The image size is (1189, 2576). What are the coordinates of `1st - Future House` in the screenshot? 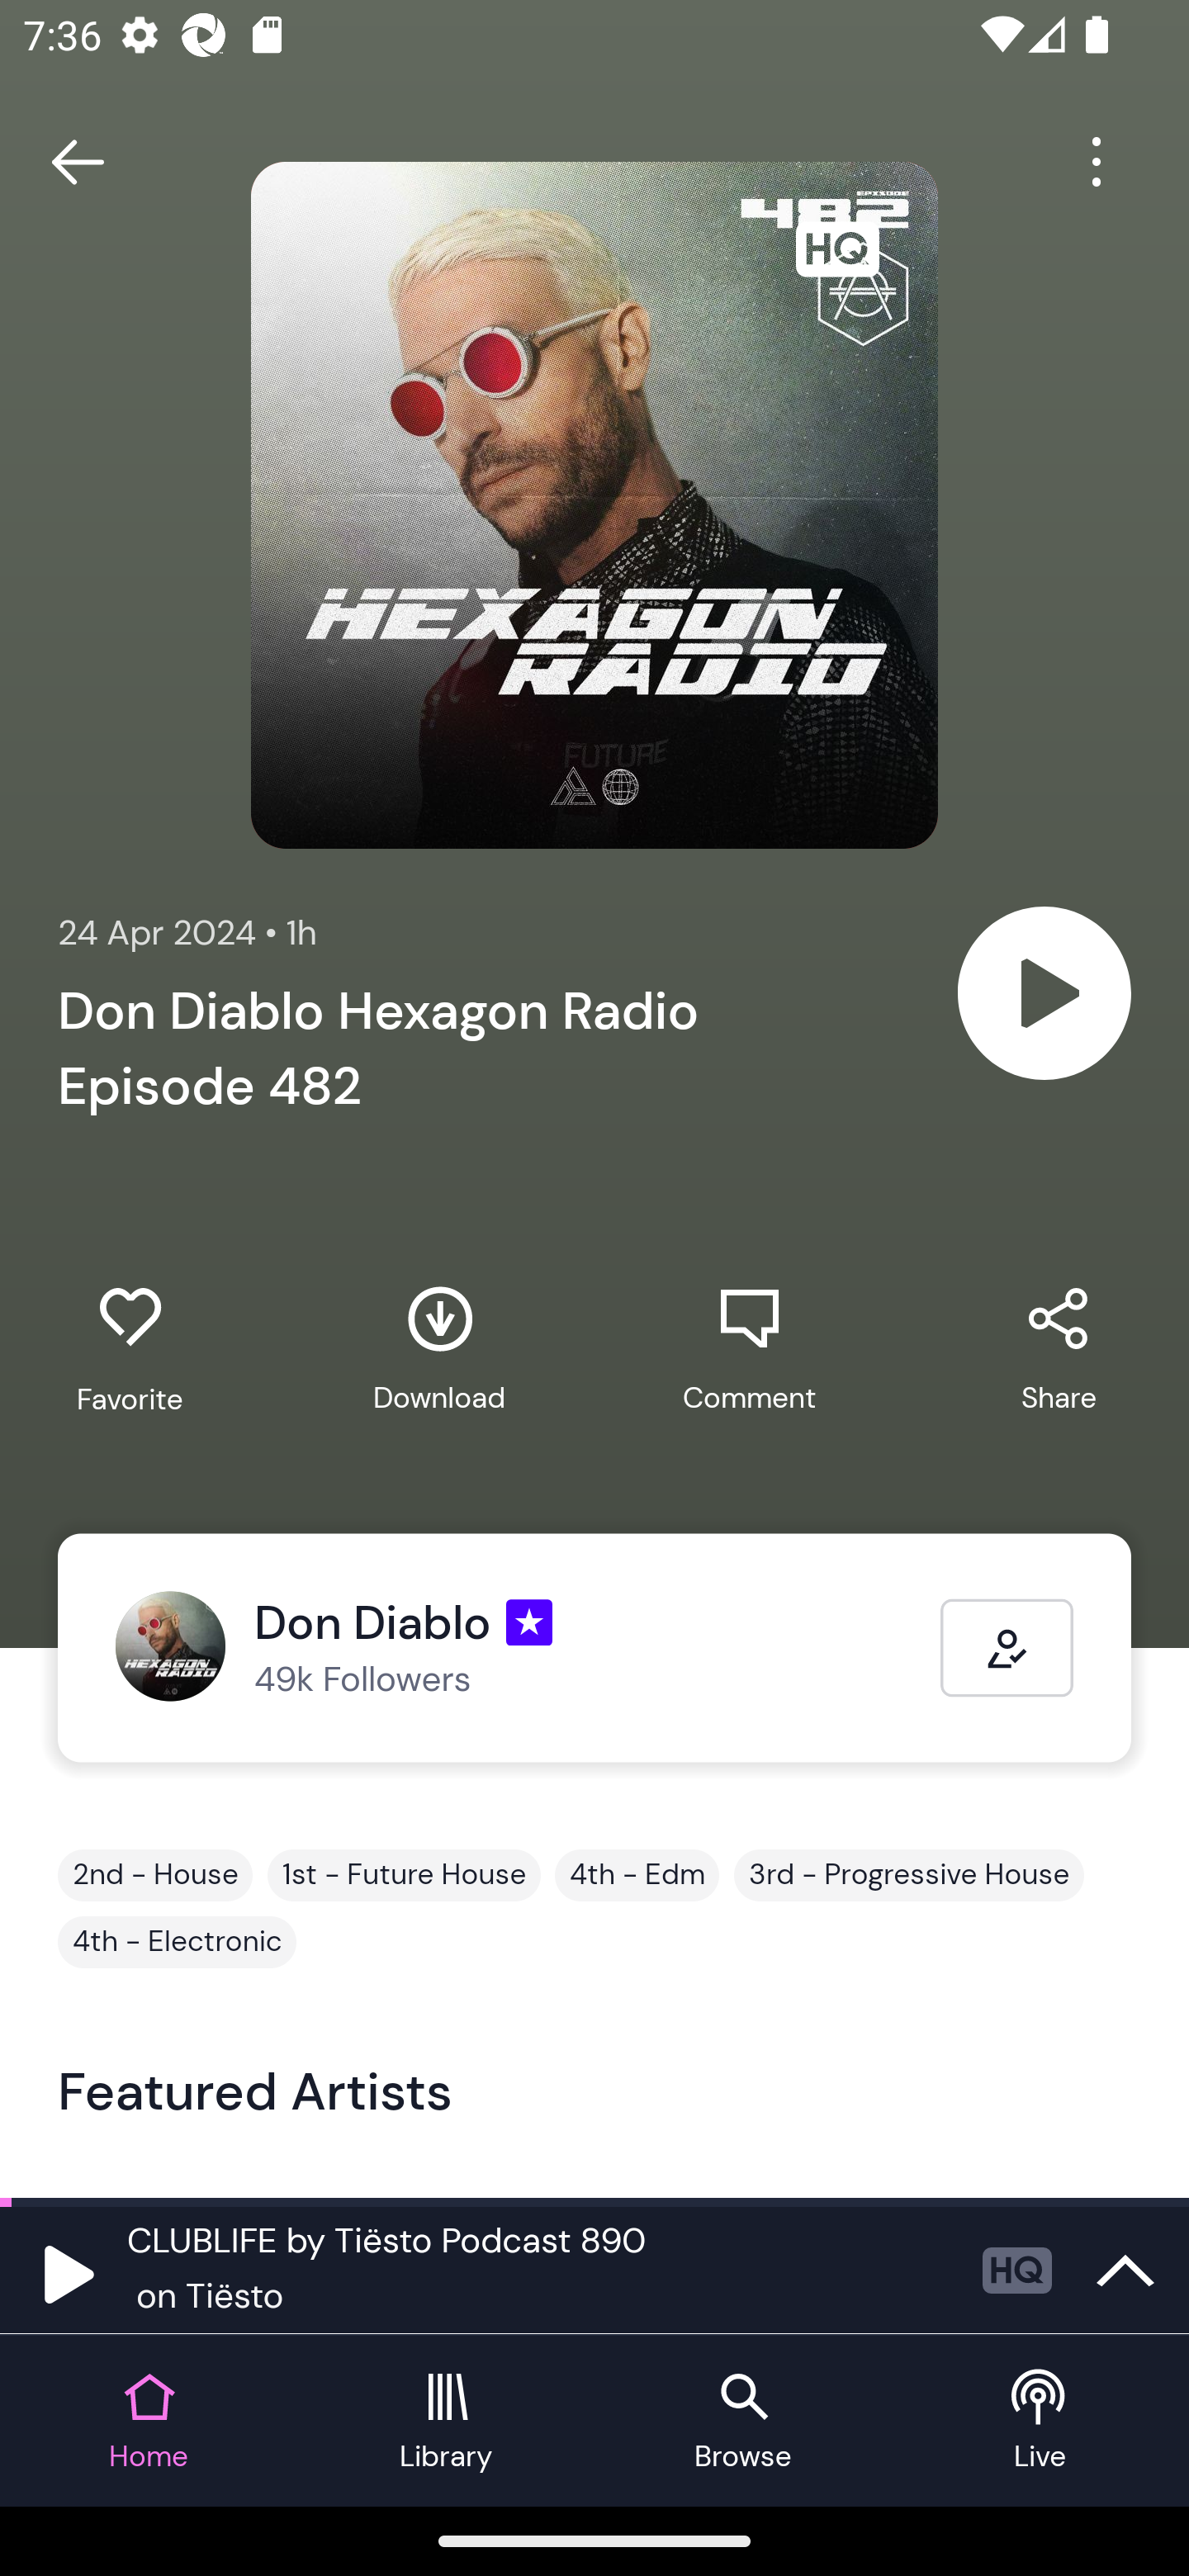 It's located at (405, 1875).